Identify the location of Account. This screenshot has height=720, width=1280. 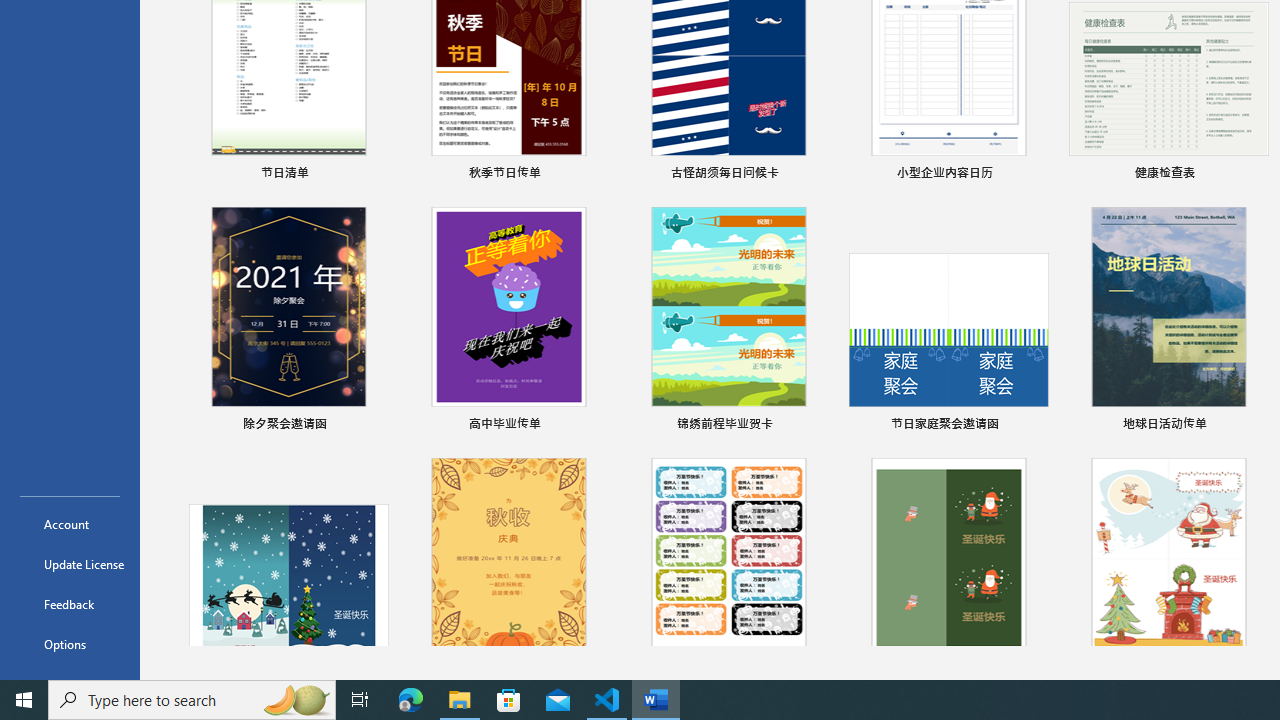
(70, 524).